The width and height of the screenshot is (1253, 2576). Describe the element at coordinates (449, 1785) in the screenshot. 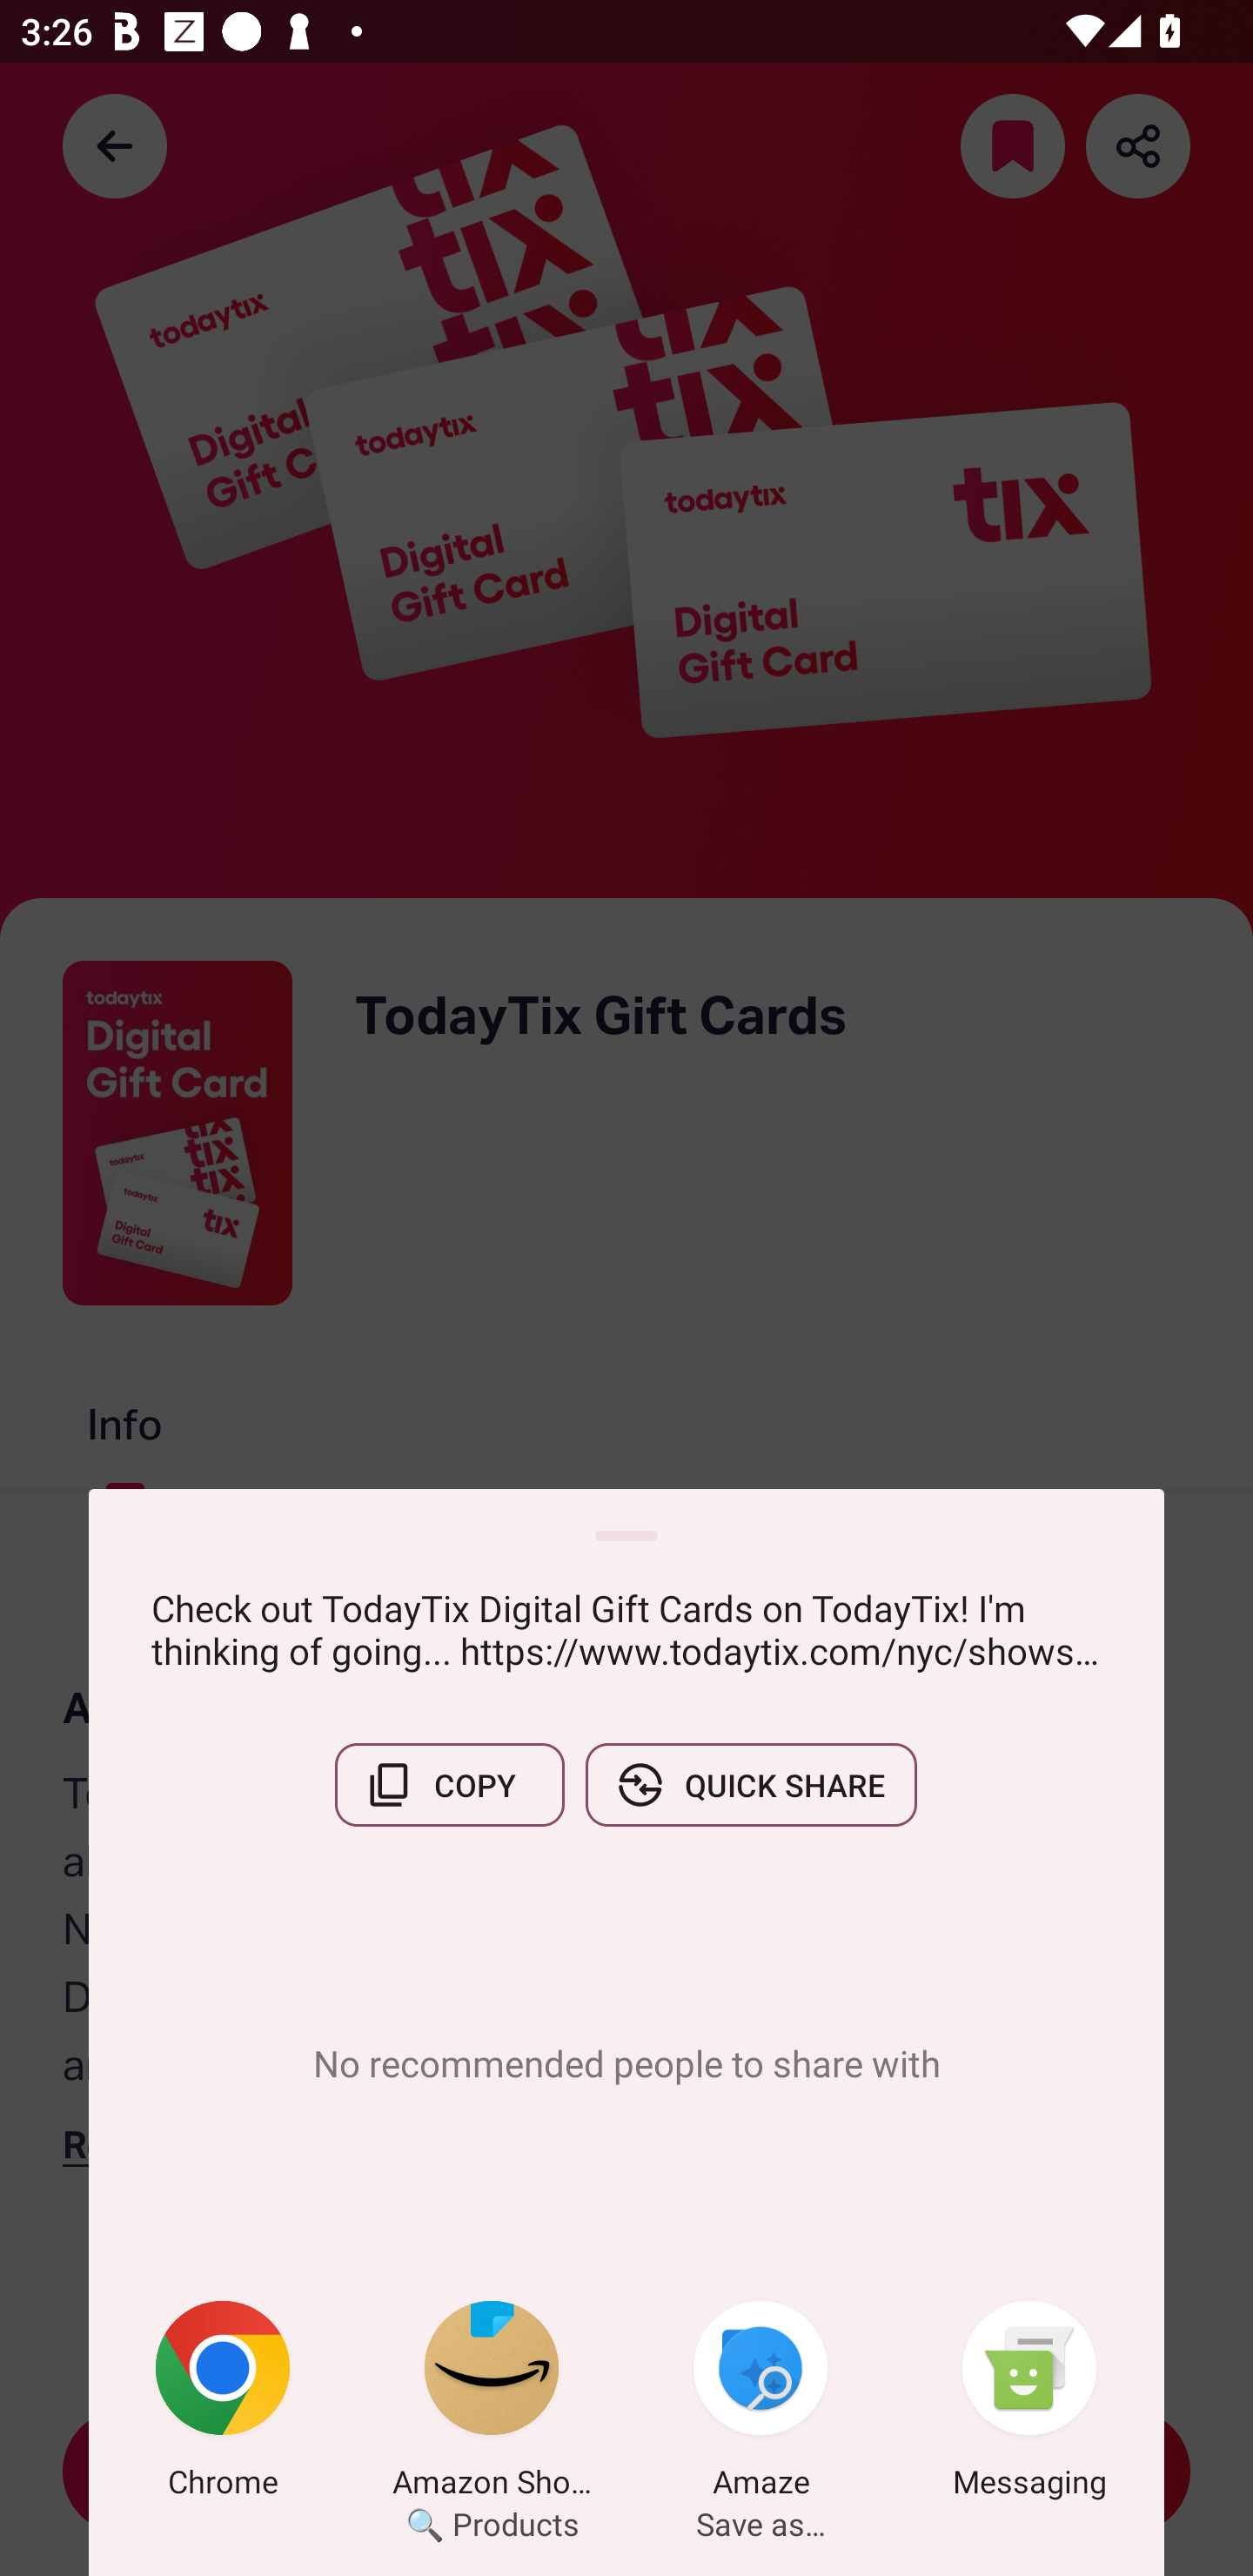

I see `COPY` at that location.